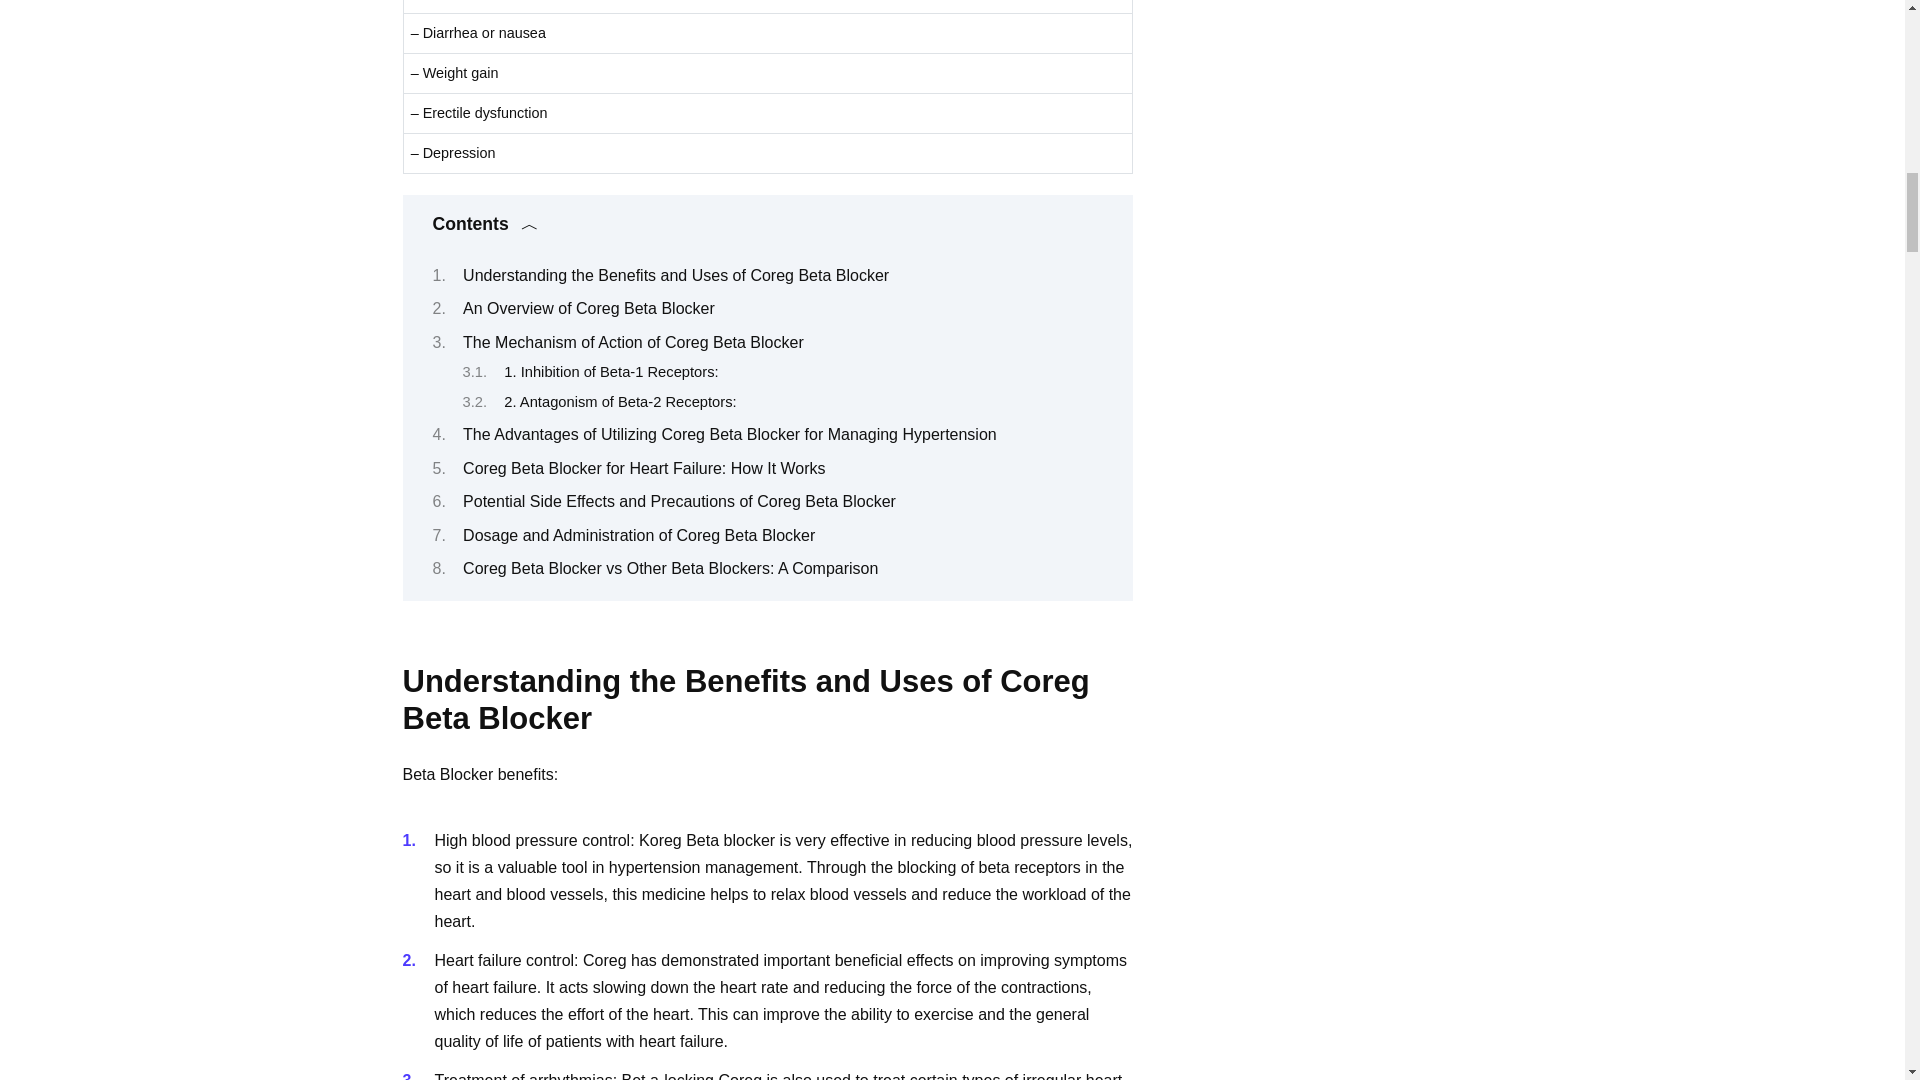 The width and height of the screenshot is (1920, 1080). Describe the element at coordinates (633, 342) in the screenshot. I see `The Mechanism of Action of Coreg Beta Blocker` at that location.